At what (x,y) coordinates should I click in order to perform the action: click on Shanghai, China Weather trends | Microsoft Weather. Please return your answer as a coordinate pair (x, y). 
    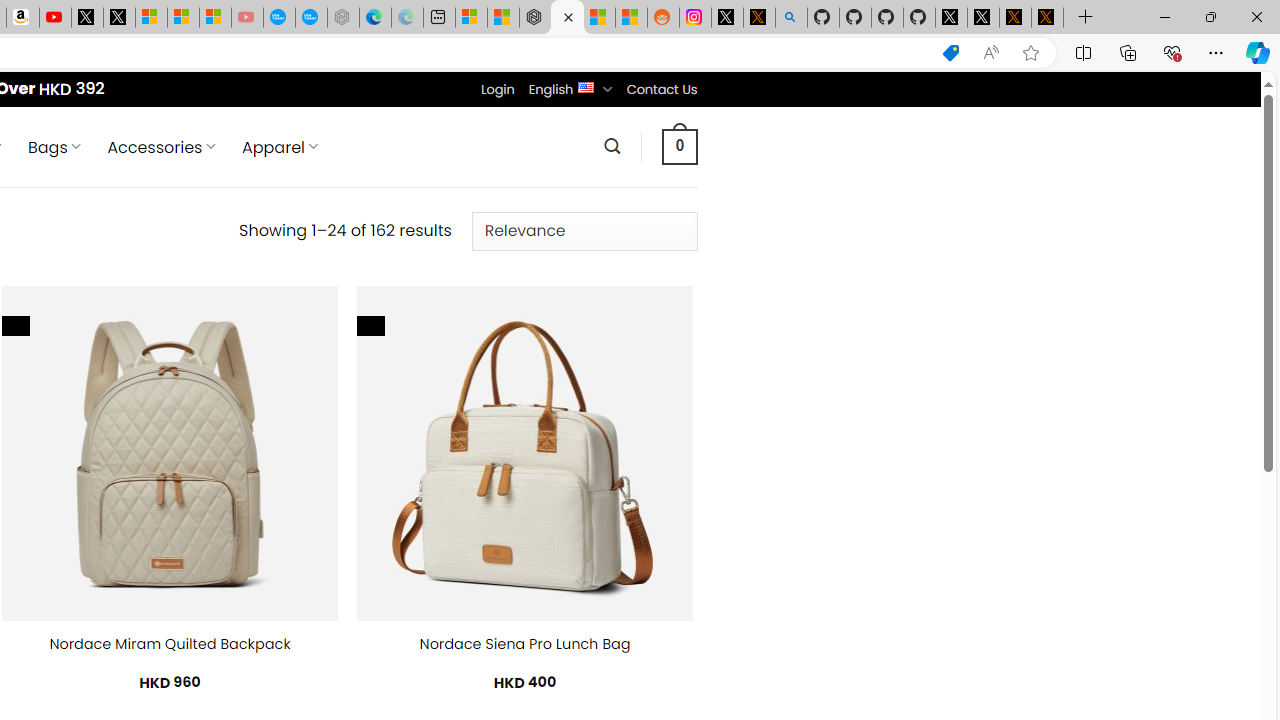
    Looking at the image, I should click on (630, 18).